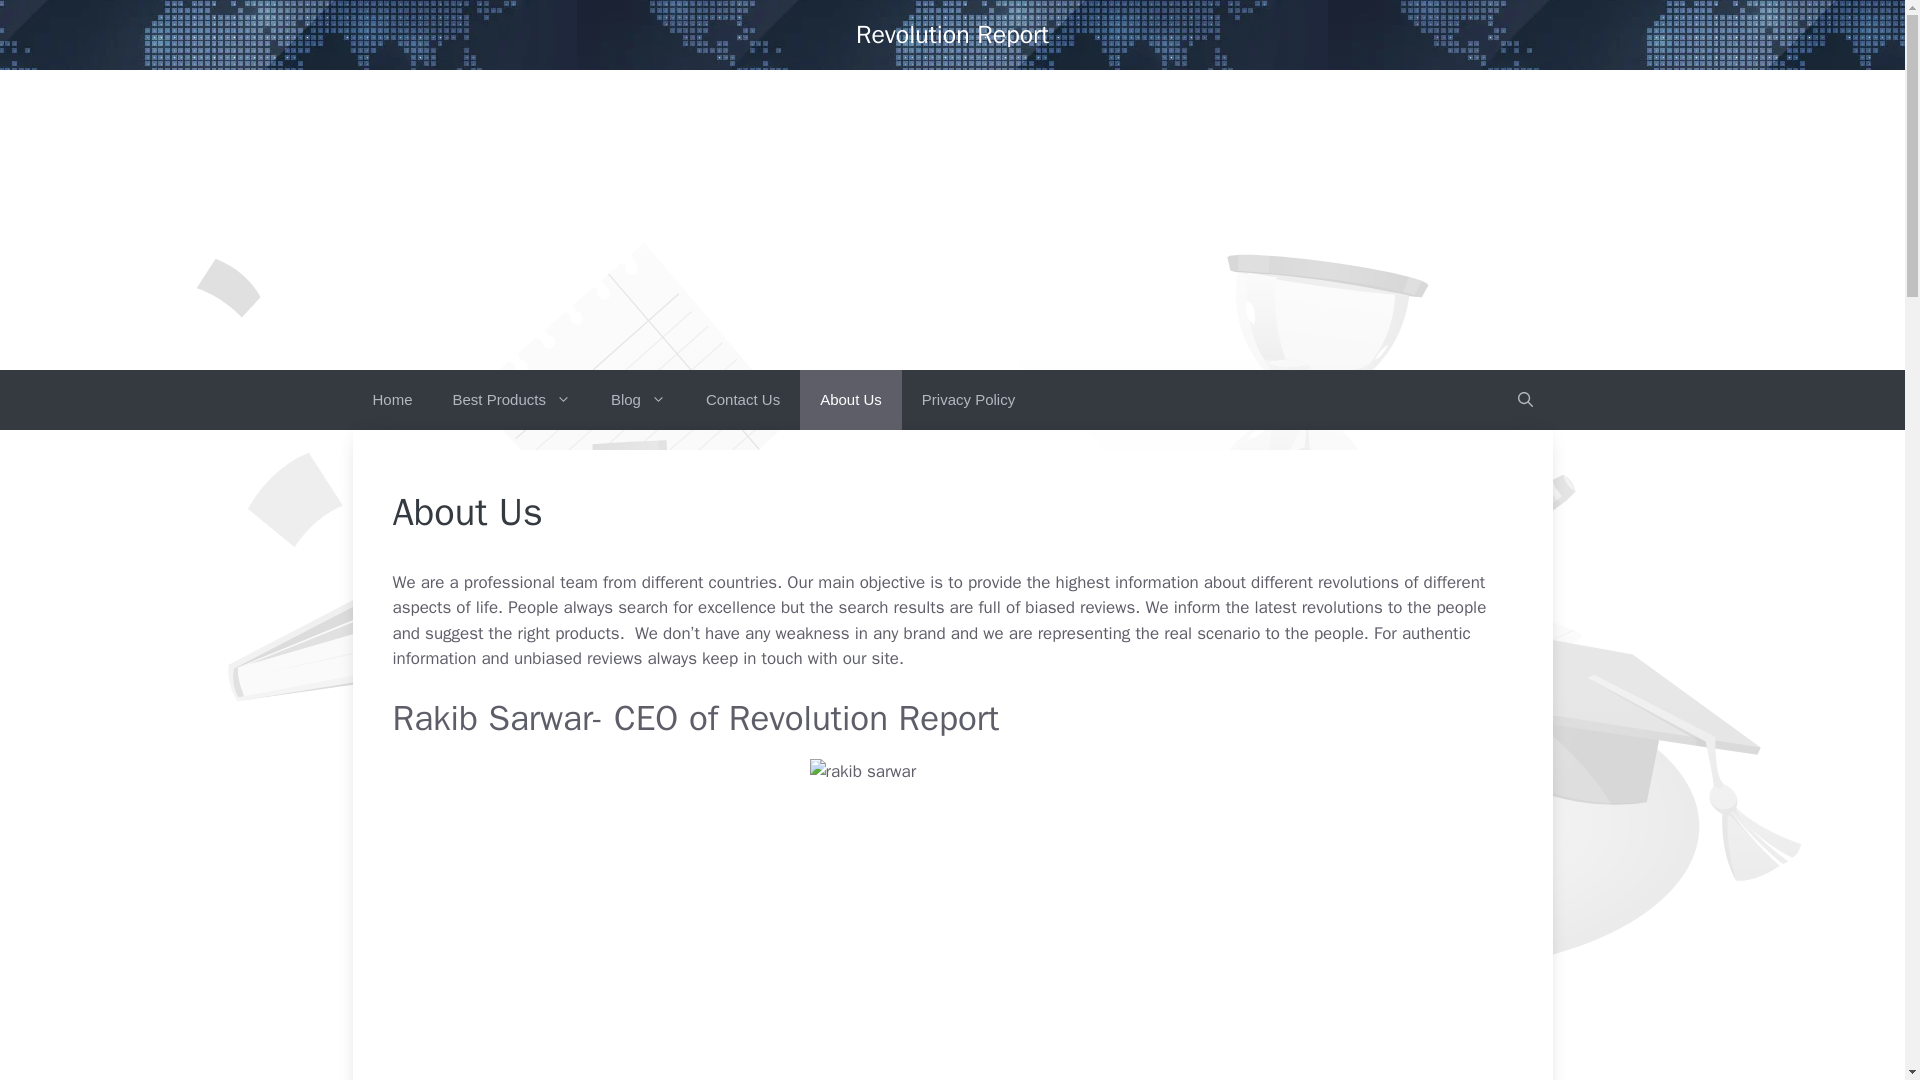  I want to click on Privacy Policy, so click(968, 400).